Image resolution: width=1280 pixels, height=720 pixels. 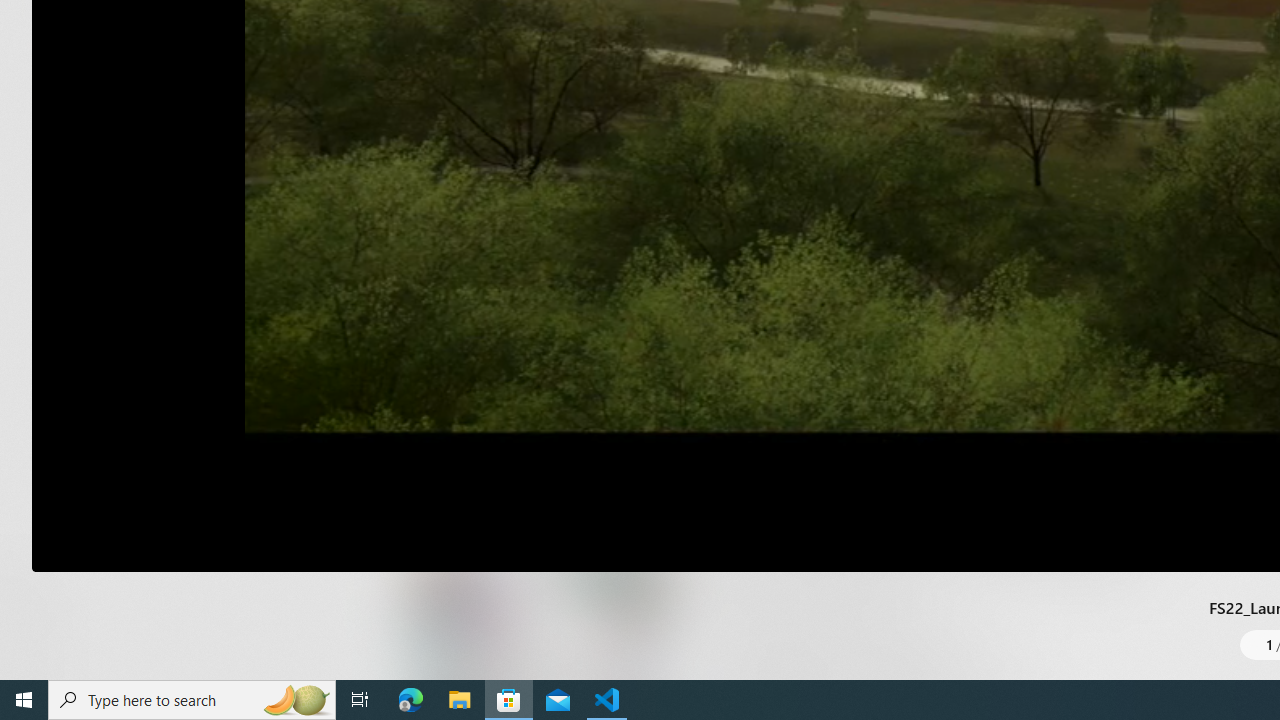 I want to click on Play with Game Pass, so click(x=768, y=421).